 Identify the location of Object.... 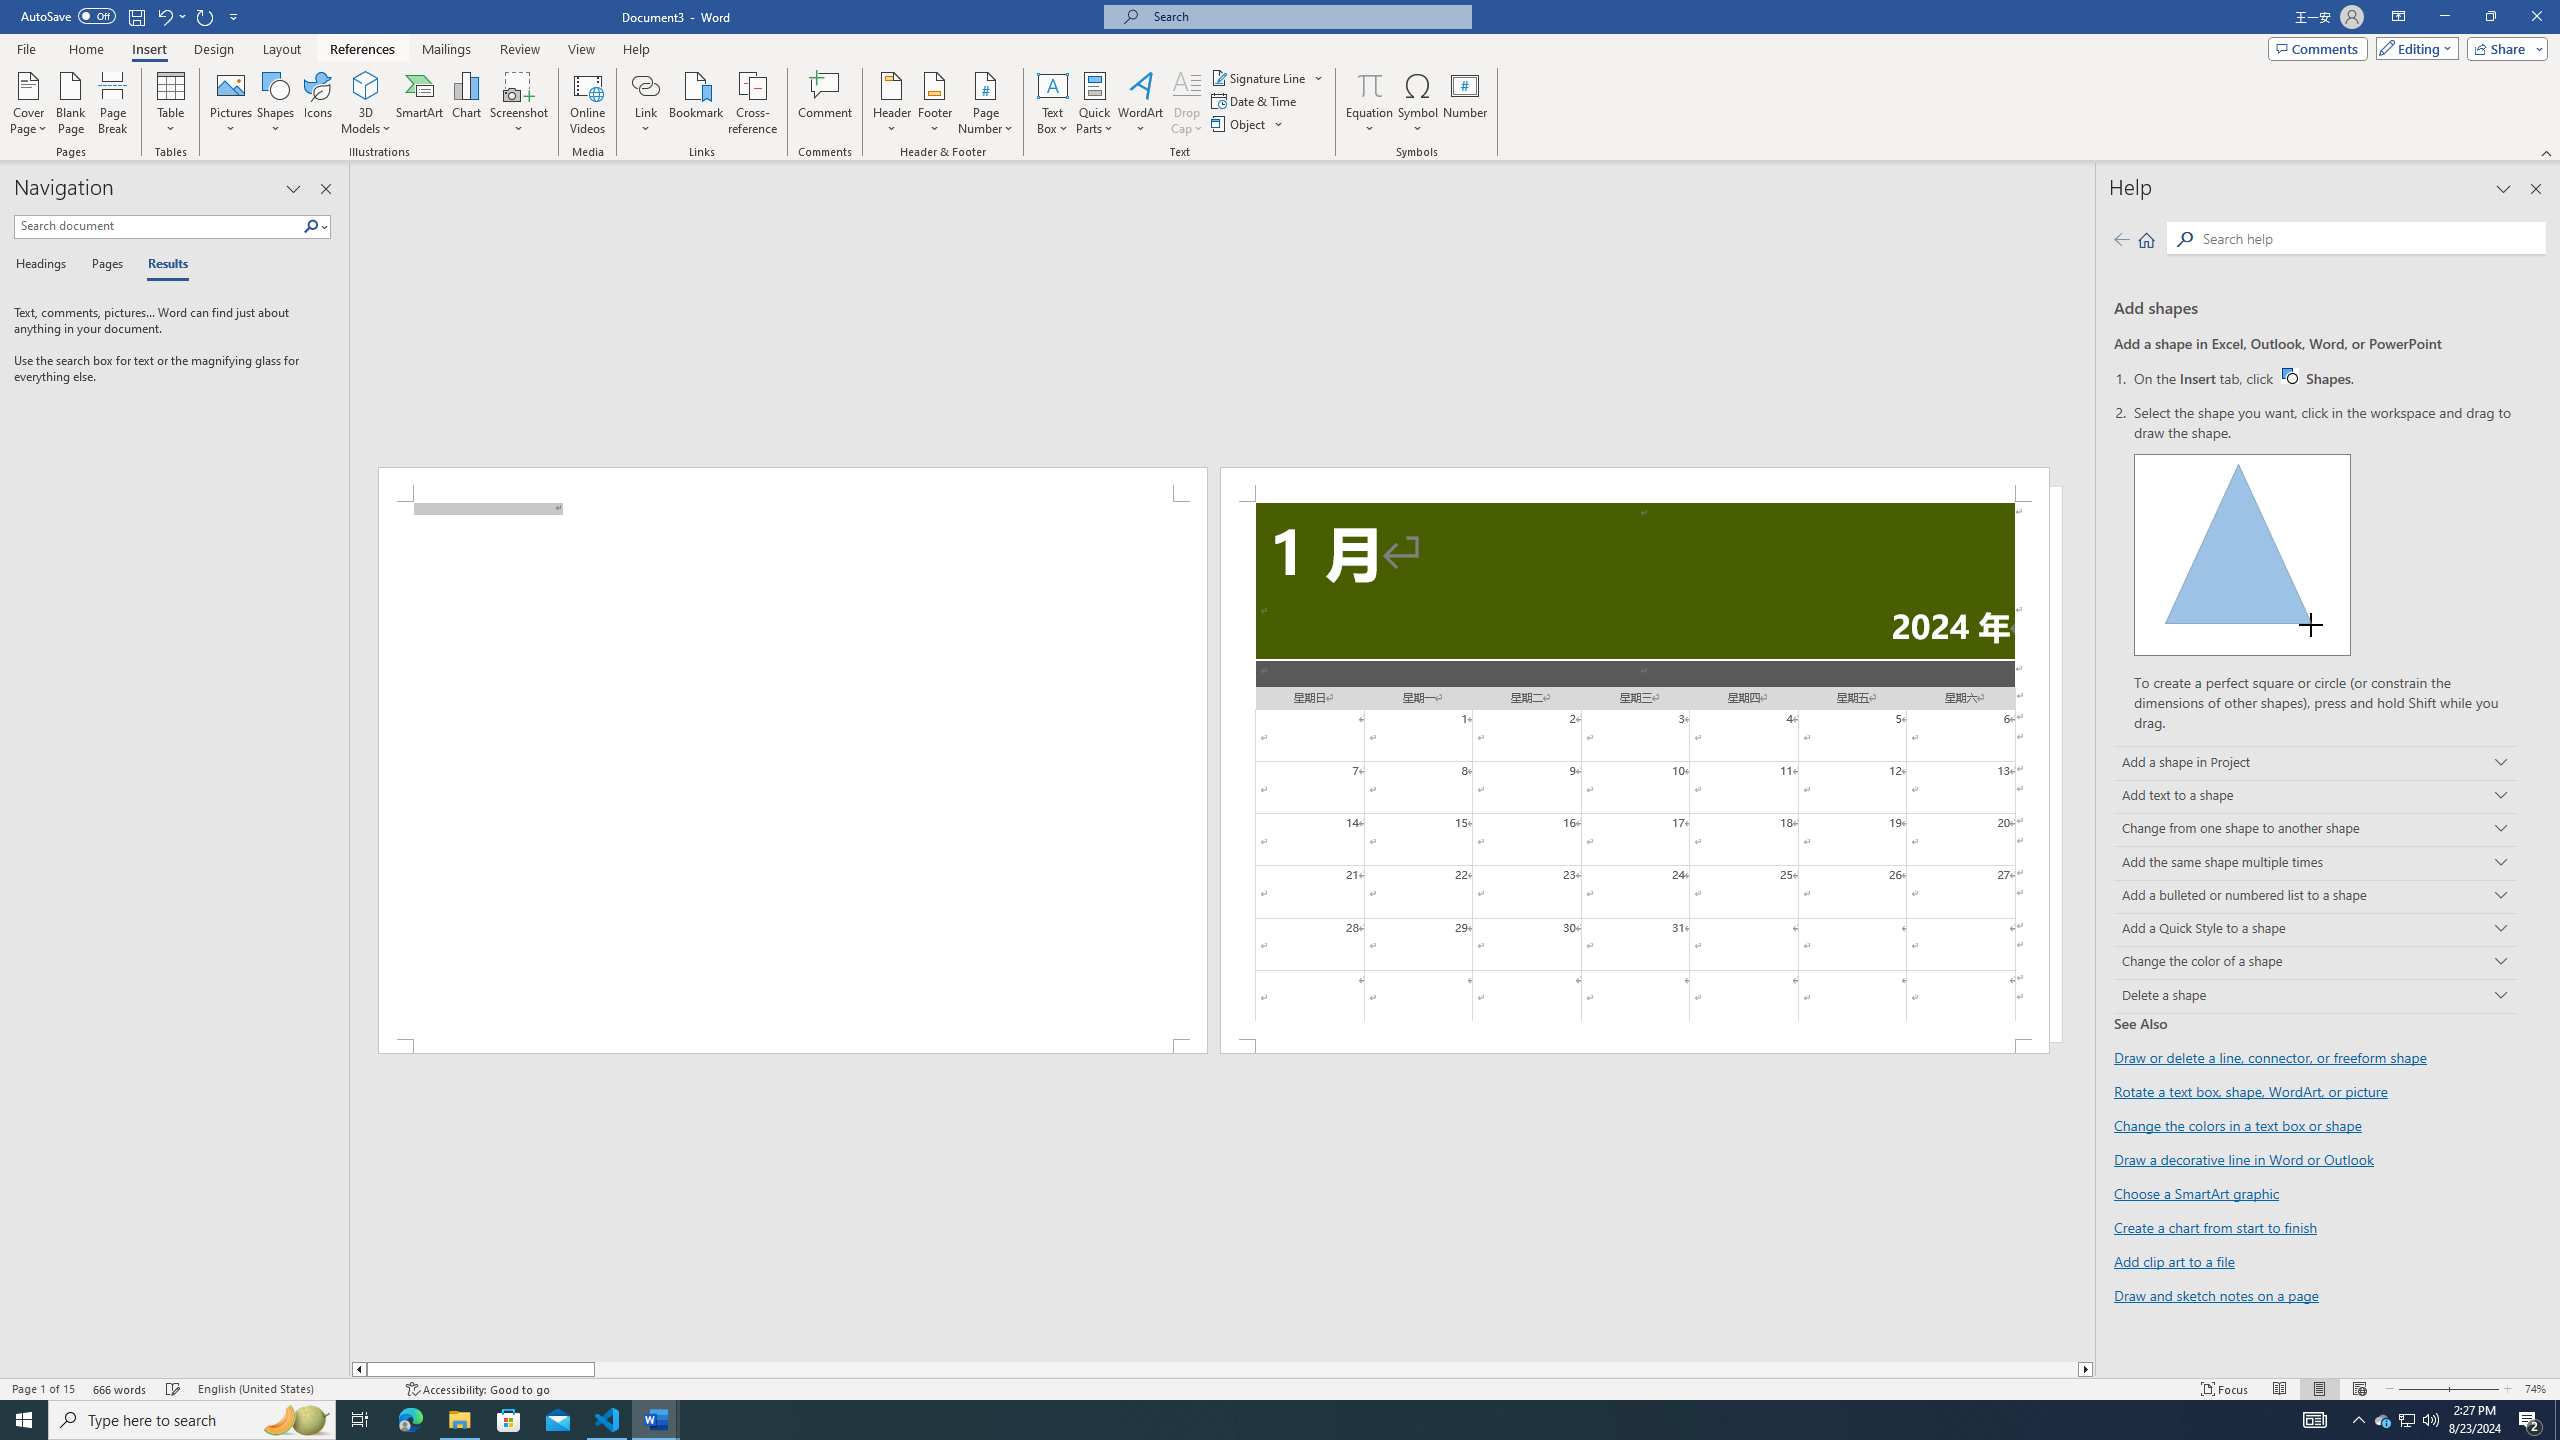
(1240, 124).